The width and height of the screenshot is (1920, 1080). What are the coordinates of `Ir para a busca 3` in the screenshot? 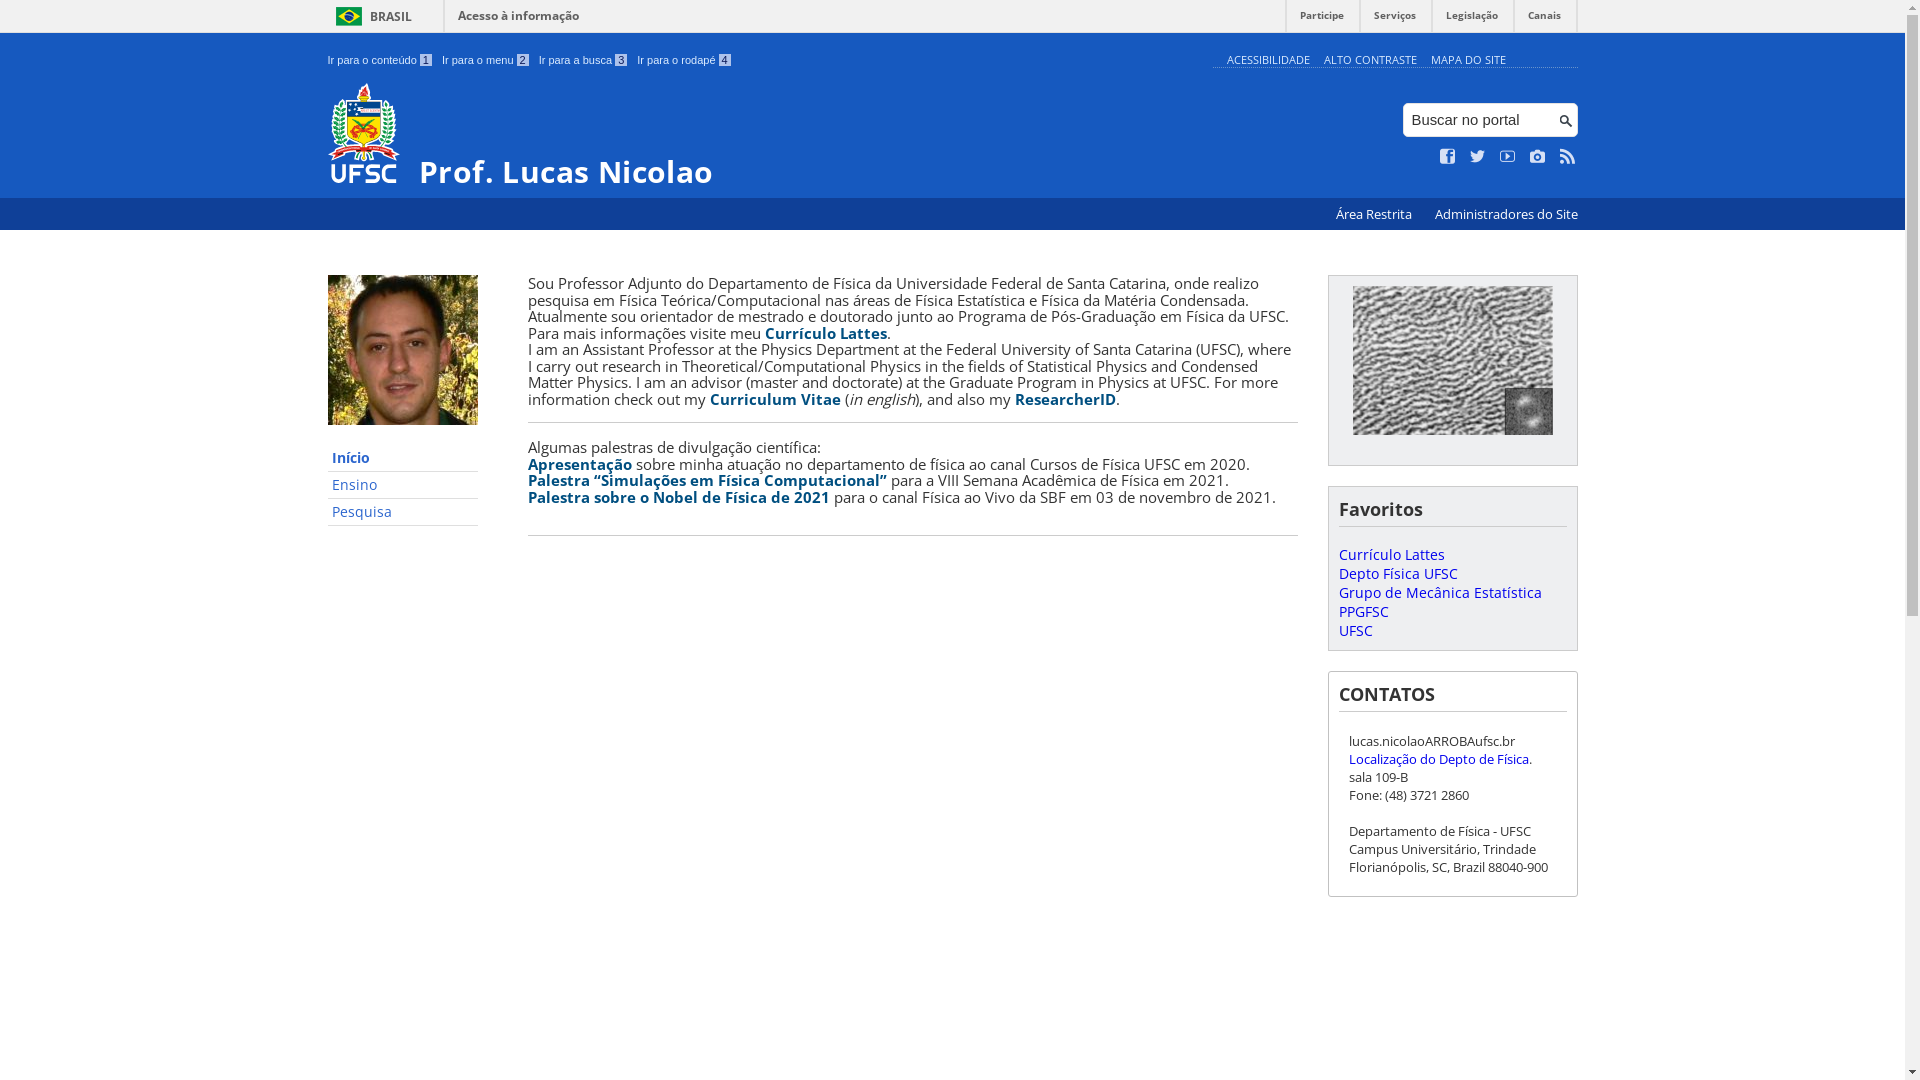 It's located at (584, 60).